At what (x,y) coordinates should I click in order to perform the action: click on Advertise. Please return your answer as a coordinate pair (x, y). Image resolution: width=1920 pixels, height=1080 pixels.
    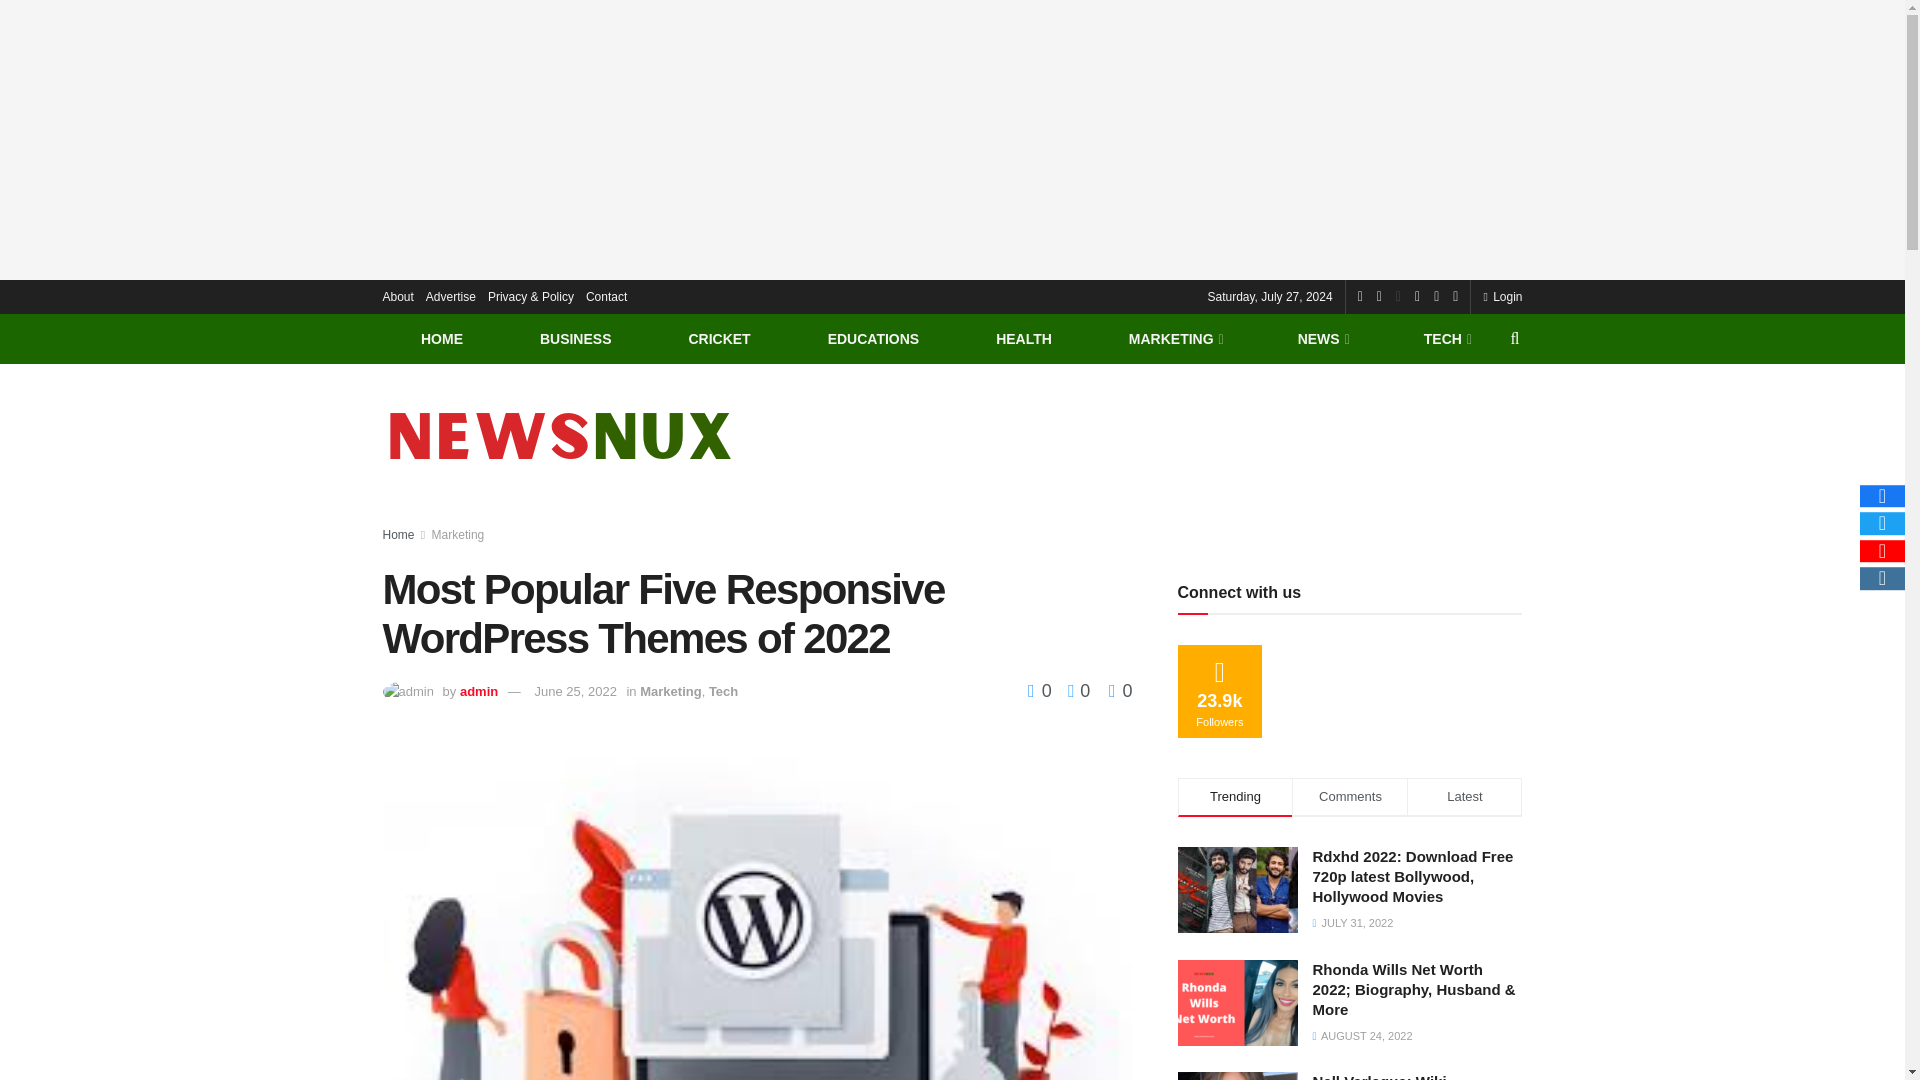
    Looking at the image, I should click on (451, 296).